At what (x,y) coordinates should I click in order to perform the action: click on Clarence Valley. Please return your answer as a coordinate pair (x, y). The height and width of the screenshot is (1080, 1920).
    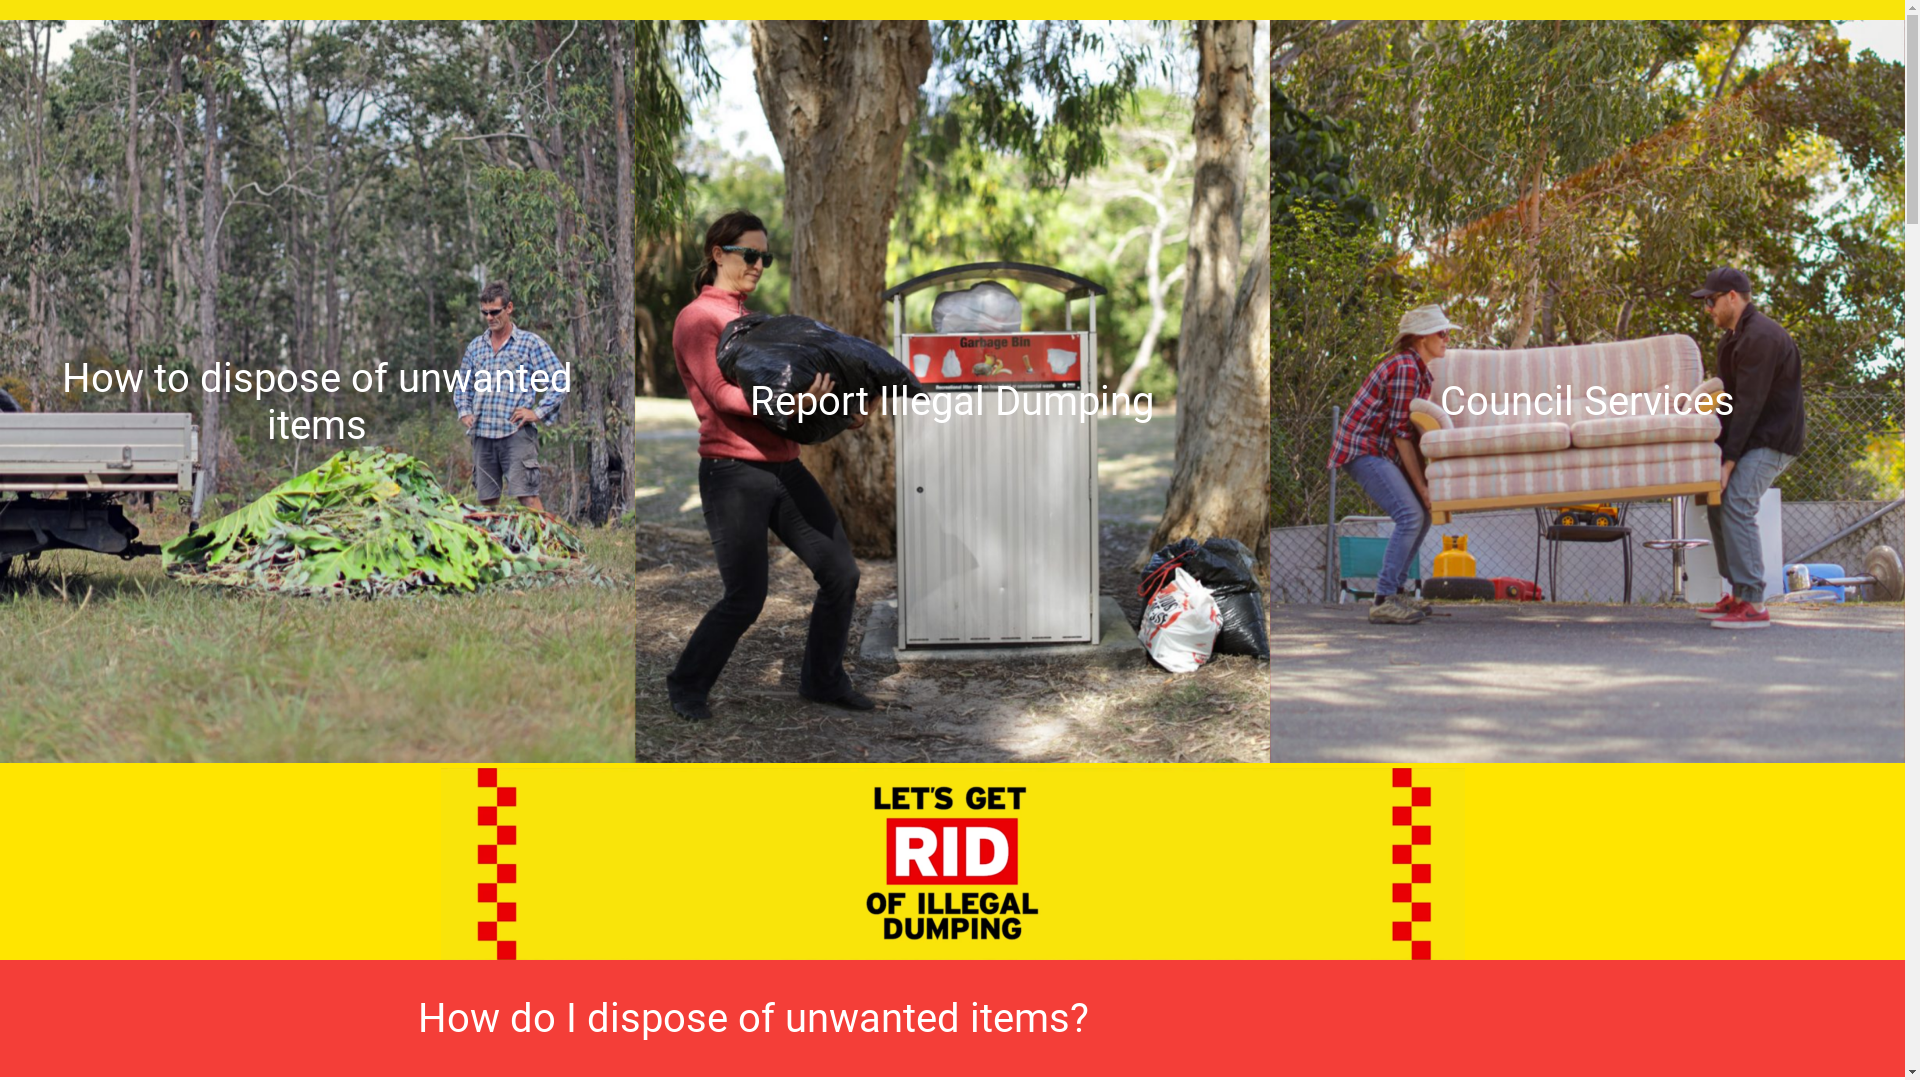
    Looking at the image, I should click on (1575, 460).